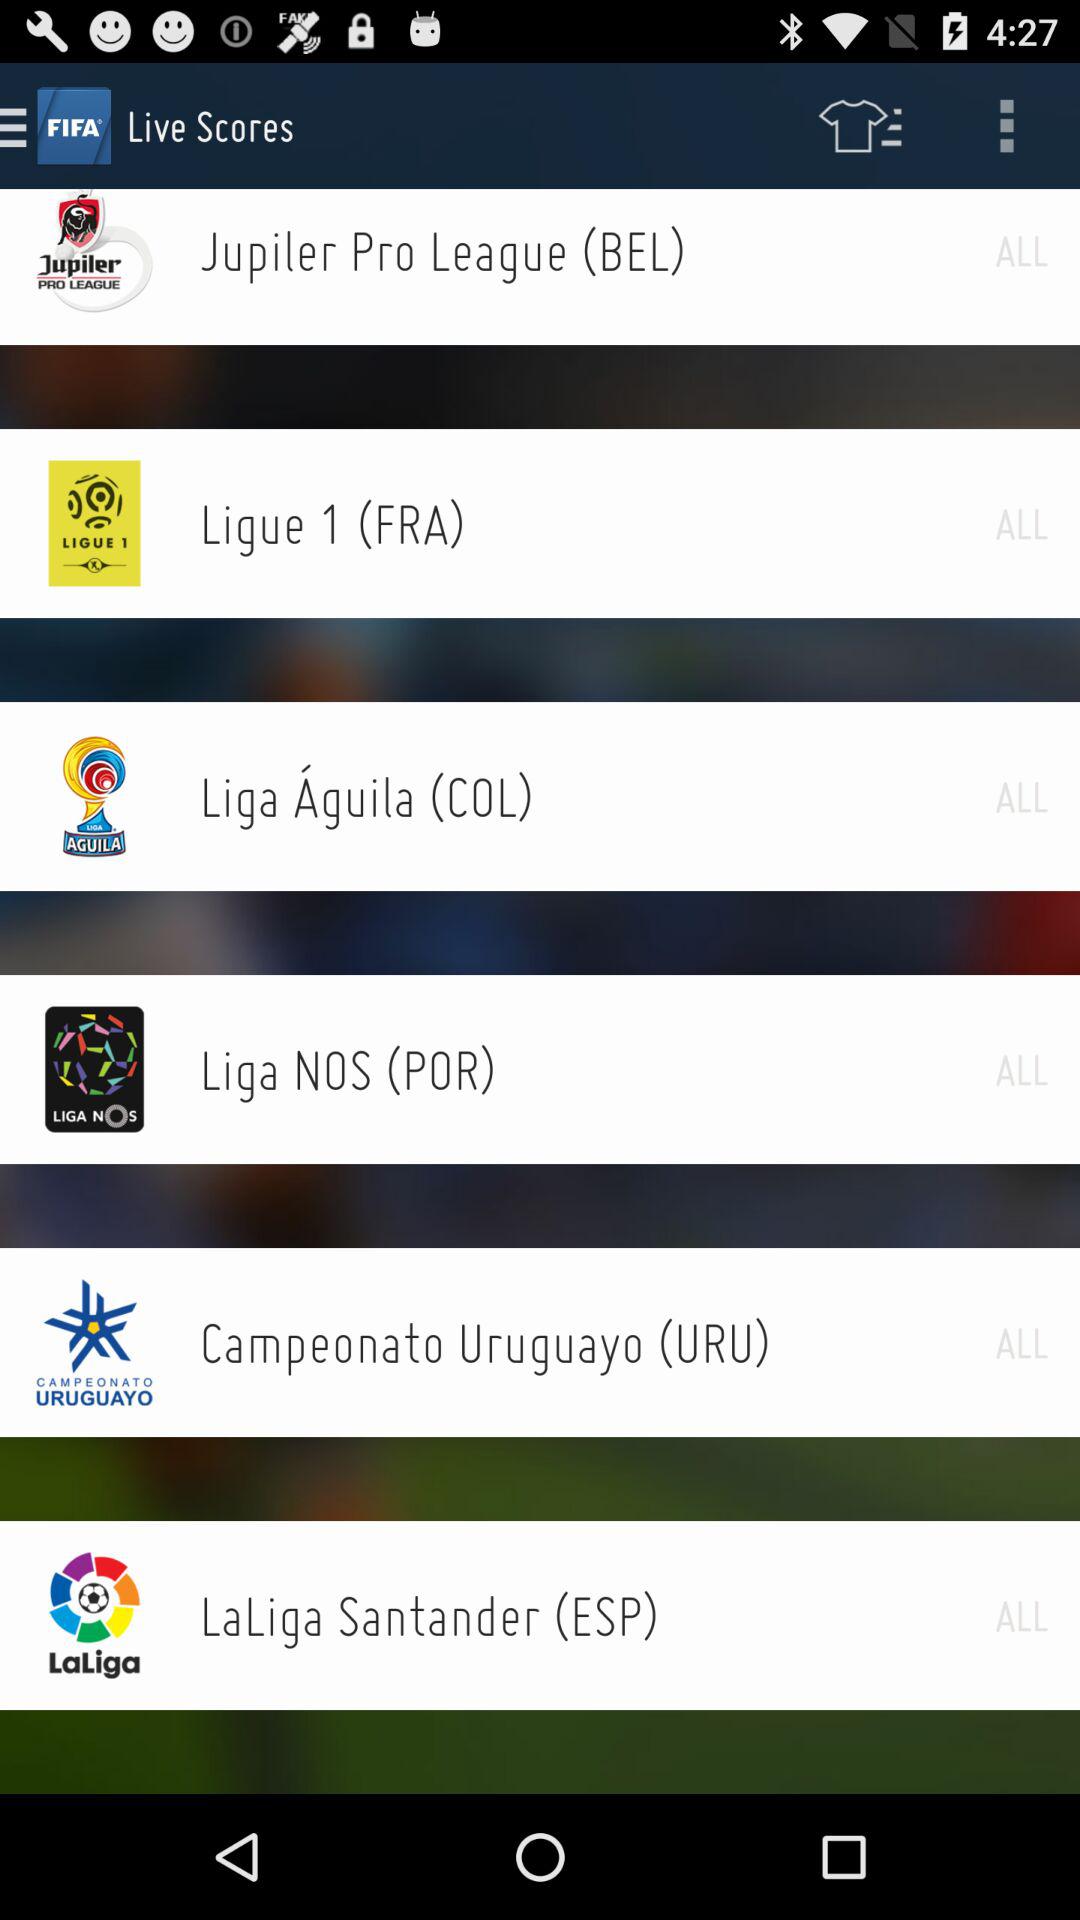  Describe the element at coordinates (597, 523) in the screenshot. I see `open ligue 1 (fra) icon` at that location.